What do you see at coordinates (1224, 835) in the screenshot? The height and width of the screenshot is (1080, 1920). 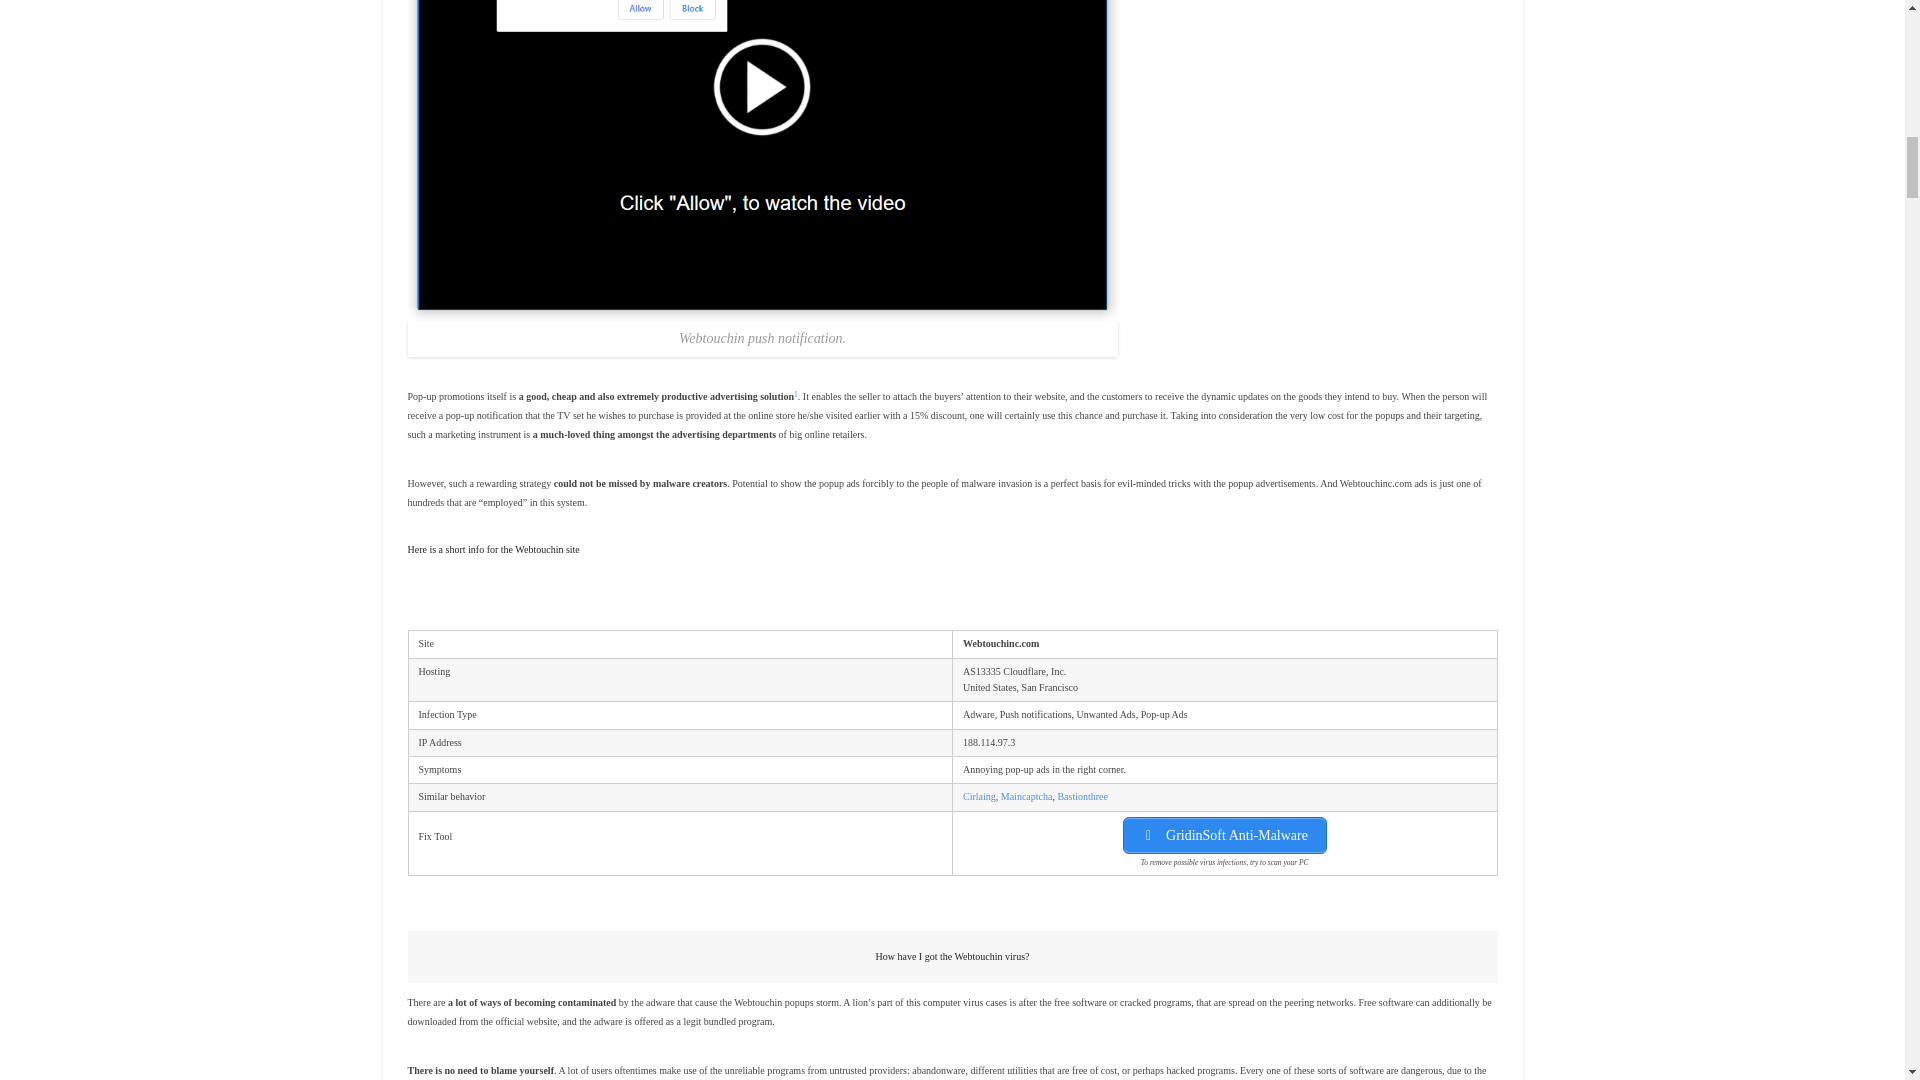 I see `GridinSoft Anti-Malware` at bounding box center [1224, 835].